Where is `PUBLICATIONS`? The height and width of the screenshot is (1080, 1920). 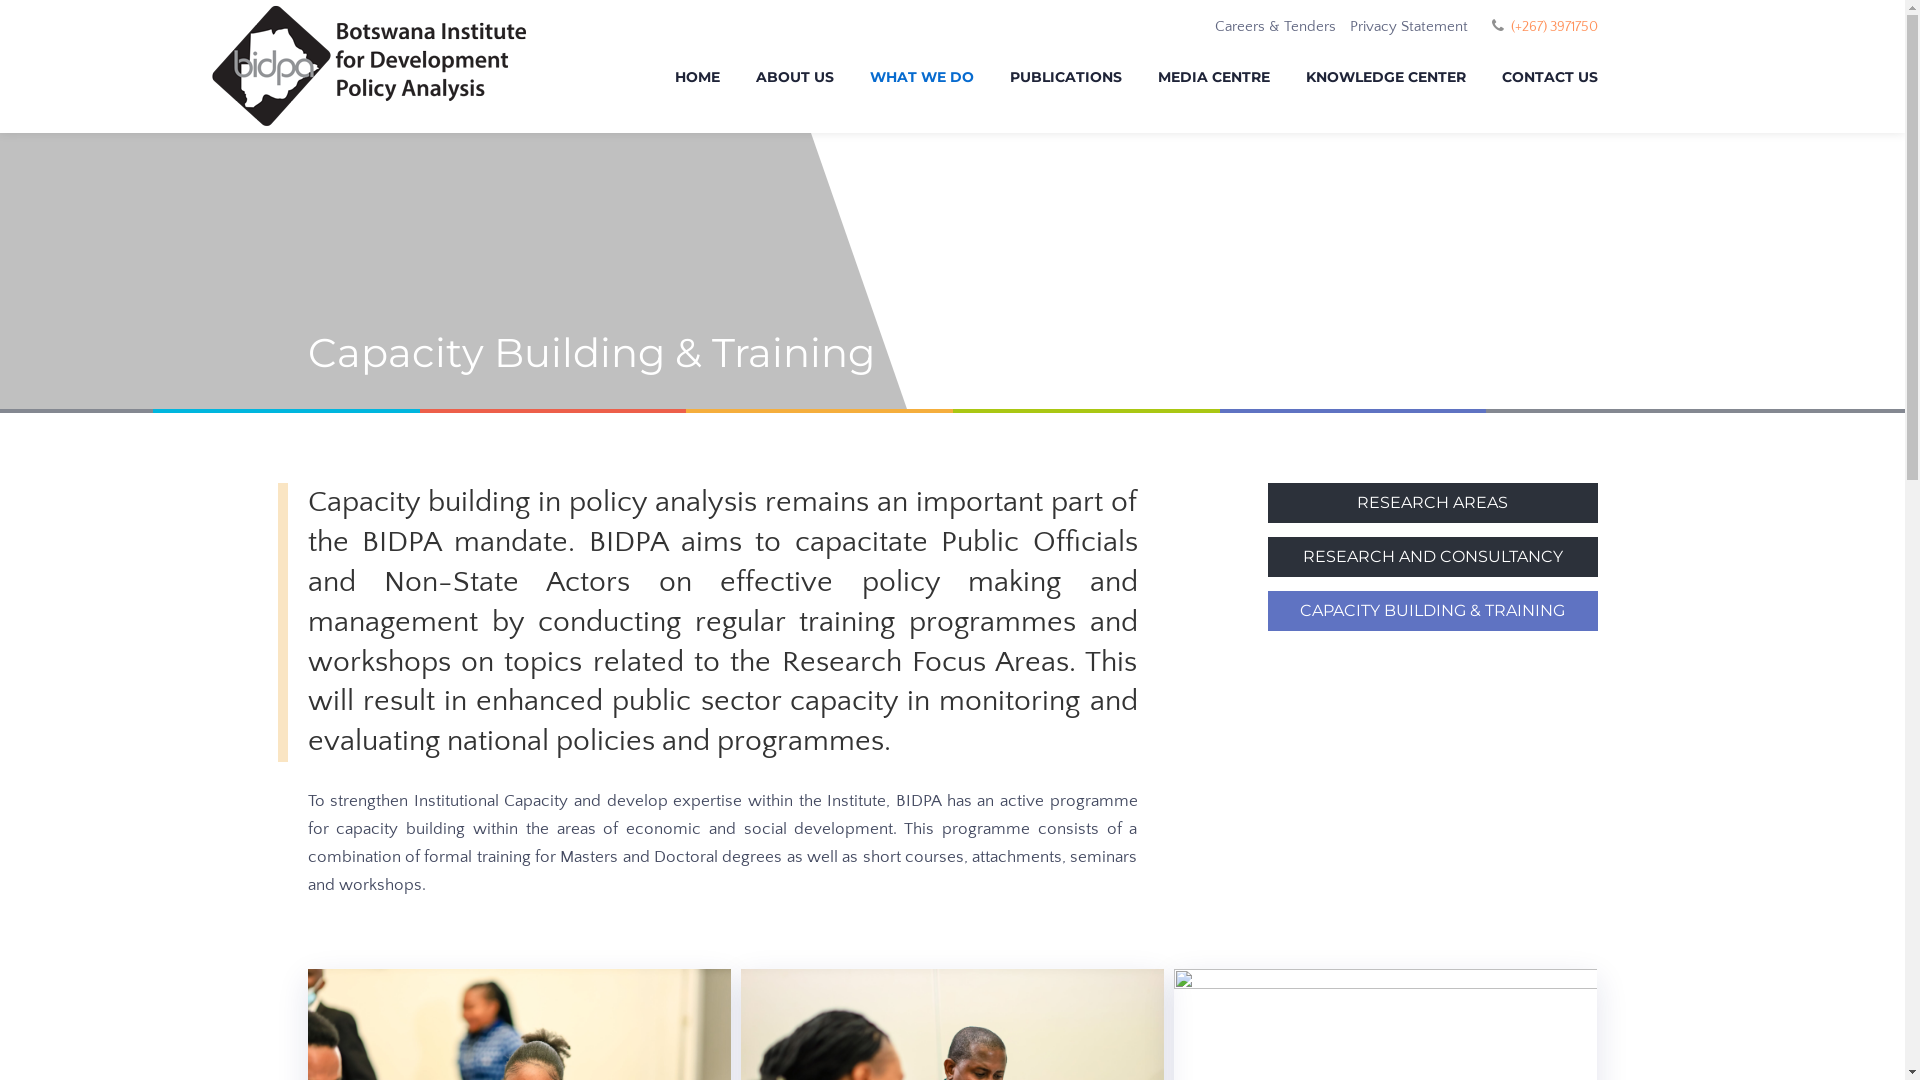 PUBLICATIONS is located at coordinates (1066, 81).